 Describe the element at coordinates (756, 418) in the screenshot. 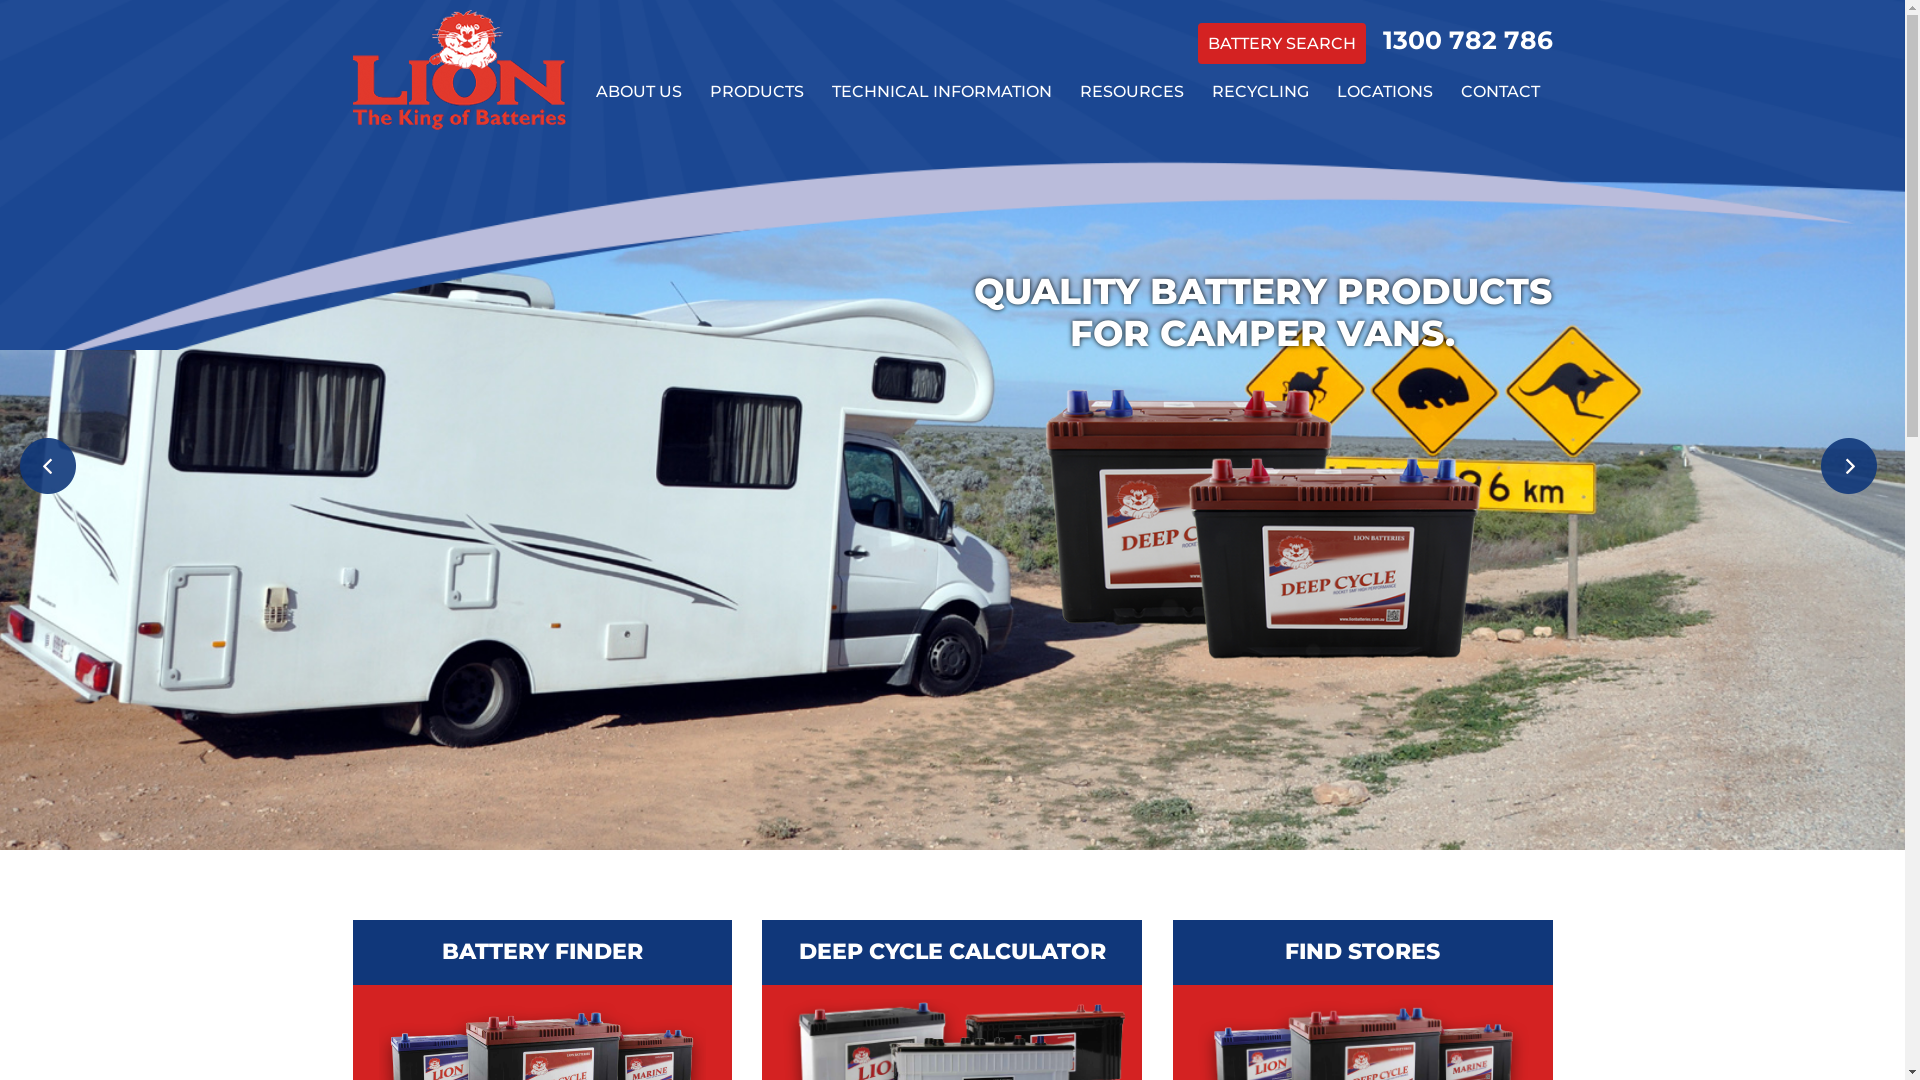

I see `FORKLIFT BATTERIES` at that location.